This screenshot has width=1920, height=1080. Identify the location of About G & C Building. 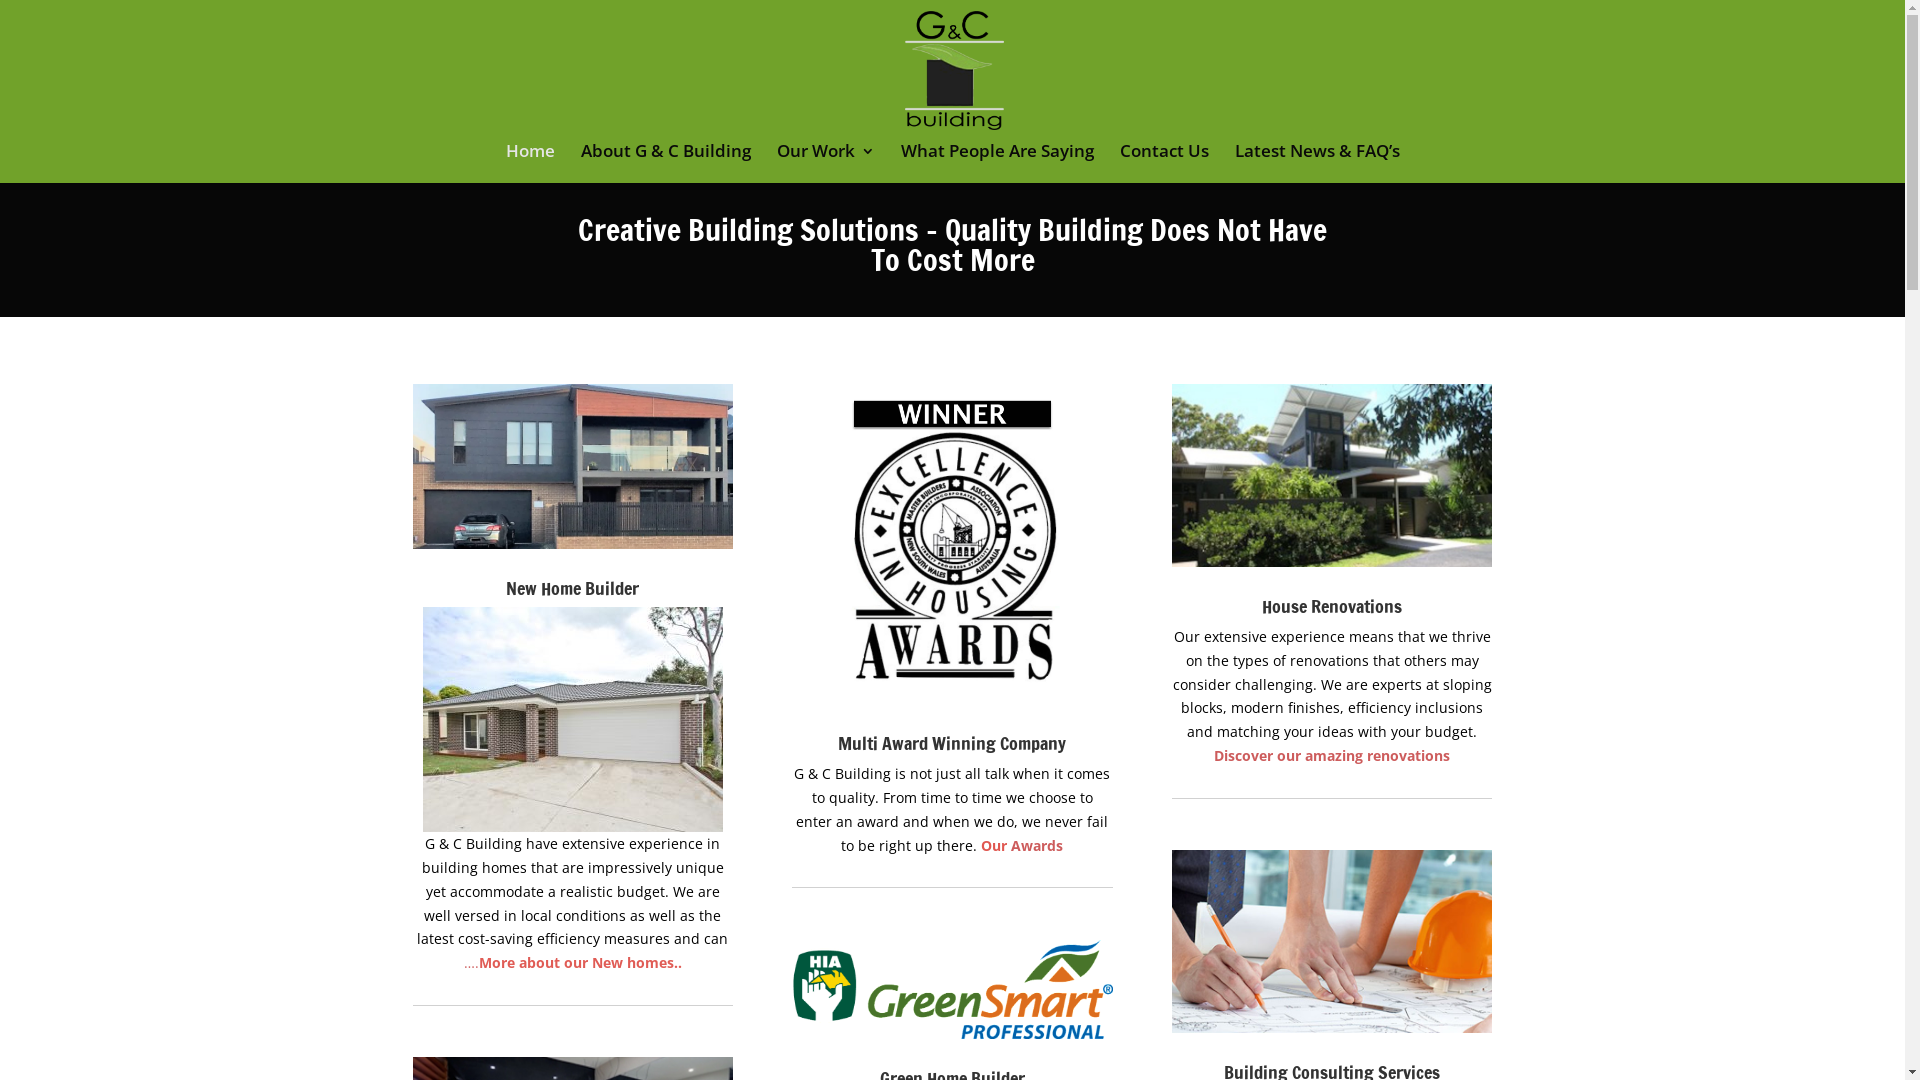
(665, 164).